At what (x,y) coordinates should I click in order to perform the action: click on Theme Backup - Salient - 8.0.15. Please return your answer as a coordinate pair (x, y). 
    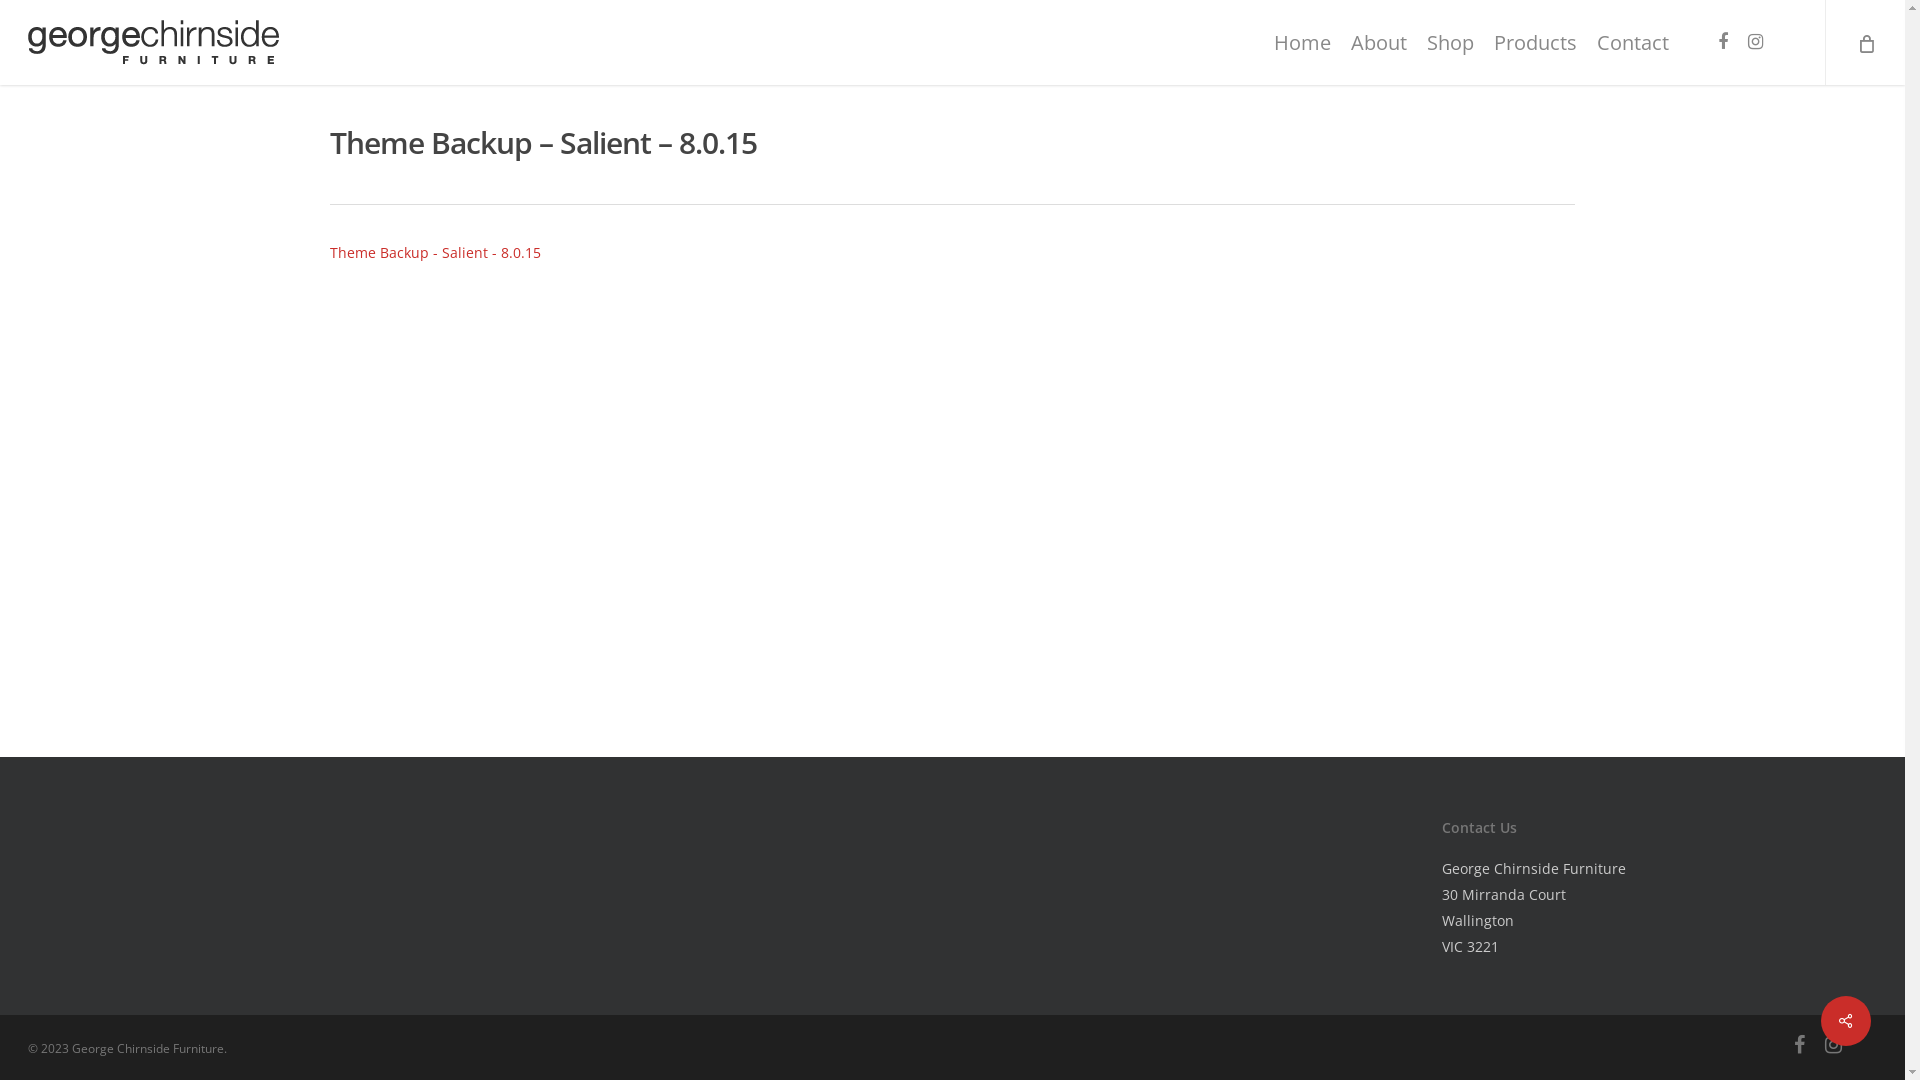
    Looking at the image, I should click on (436, 252).